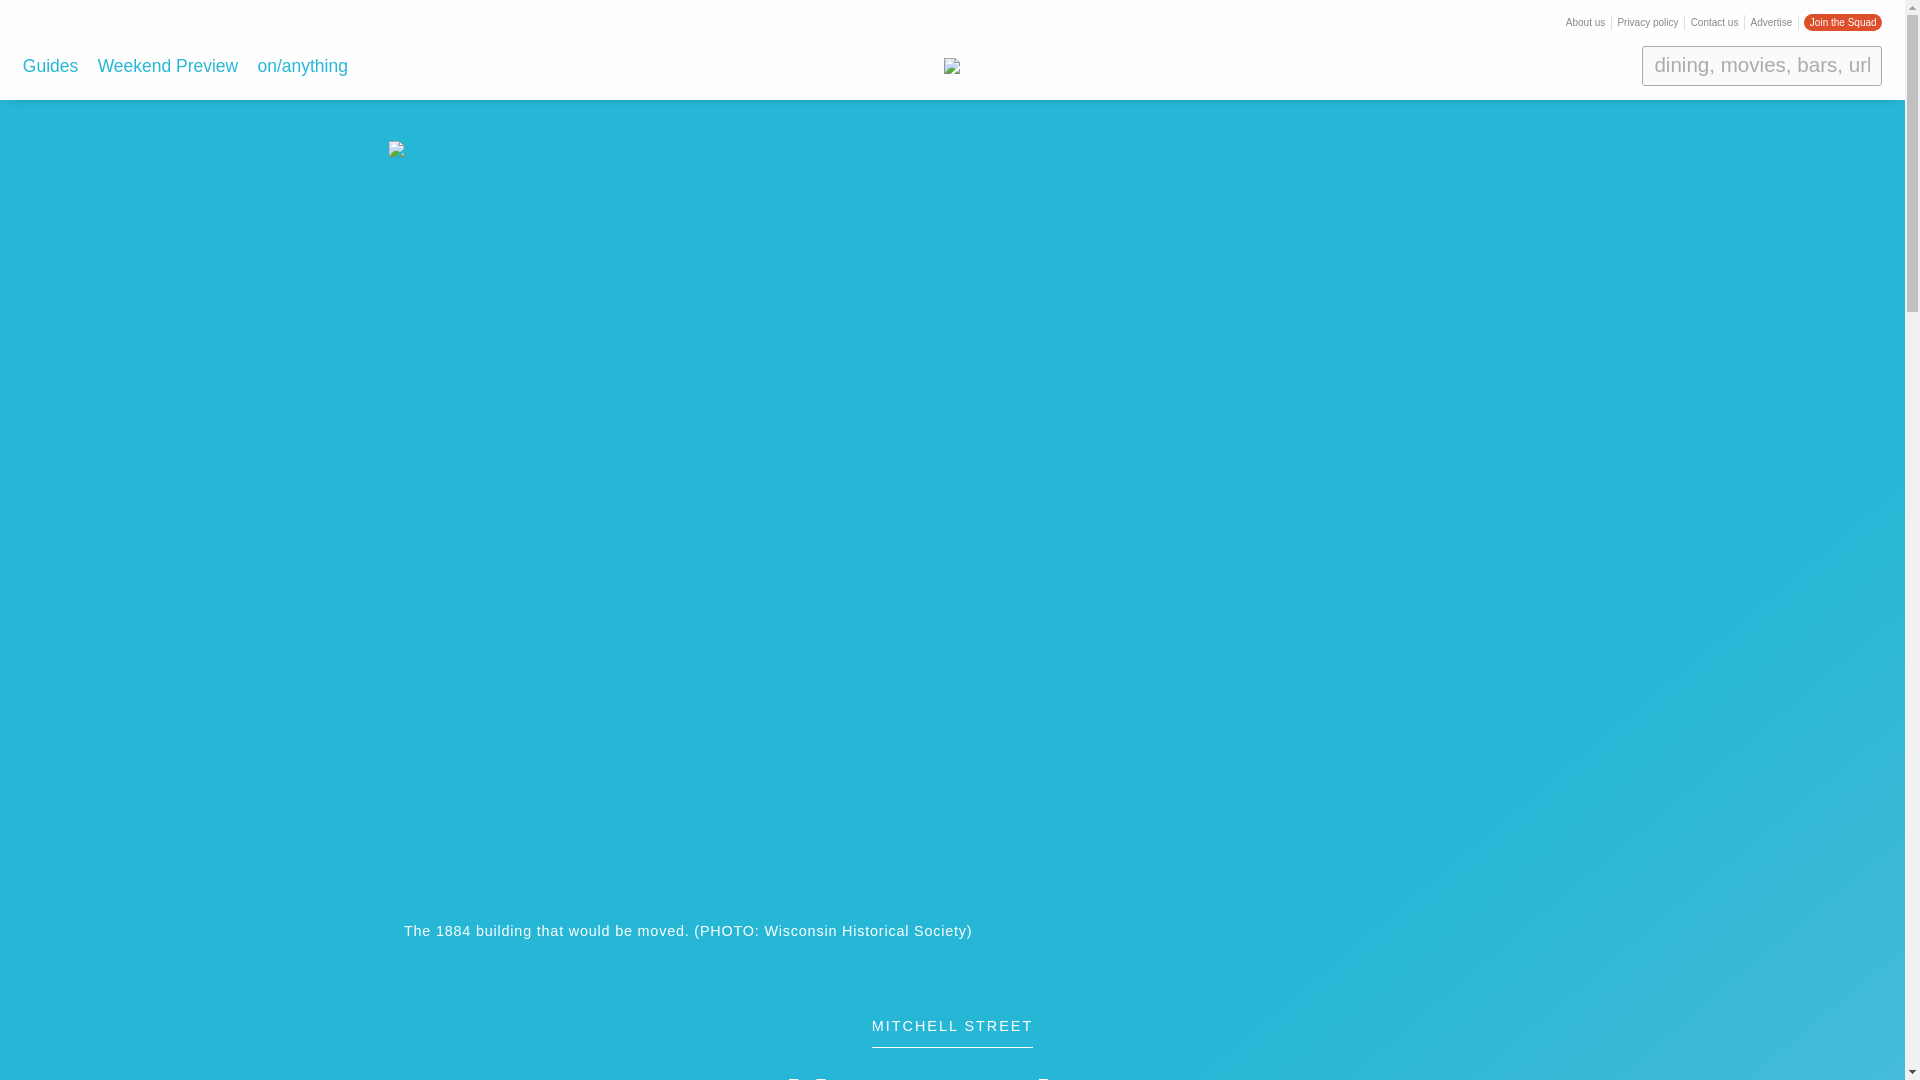 The height and width of the screenshot is (1080, 1920). What do you see at coordinates (1772, 22) in the screenshot?
I see `Advertise` at bounding box center [1772, 22].